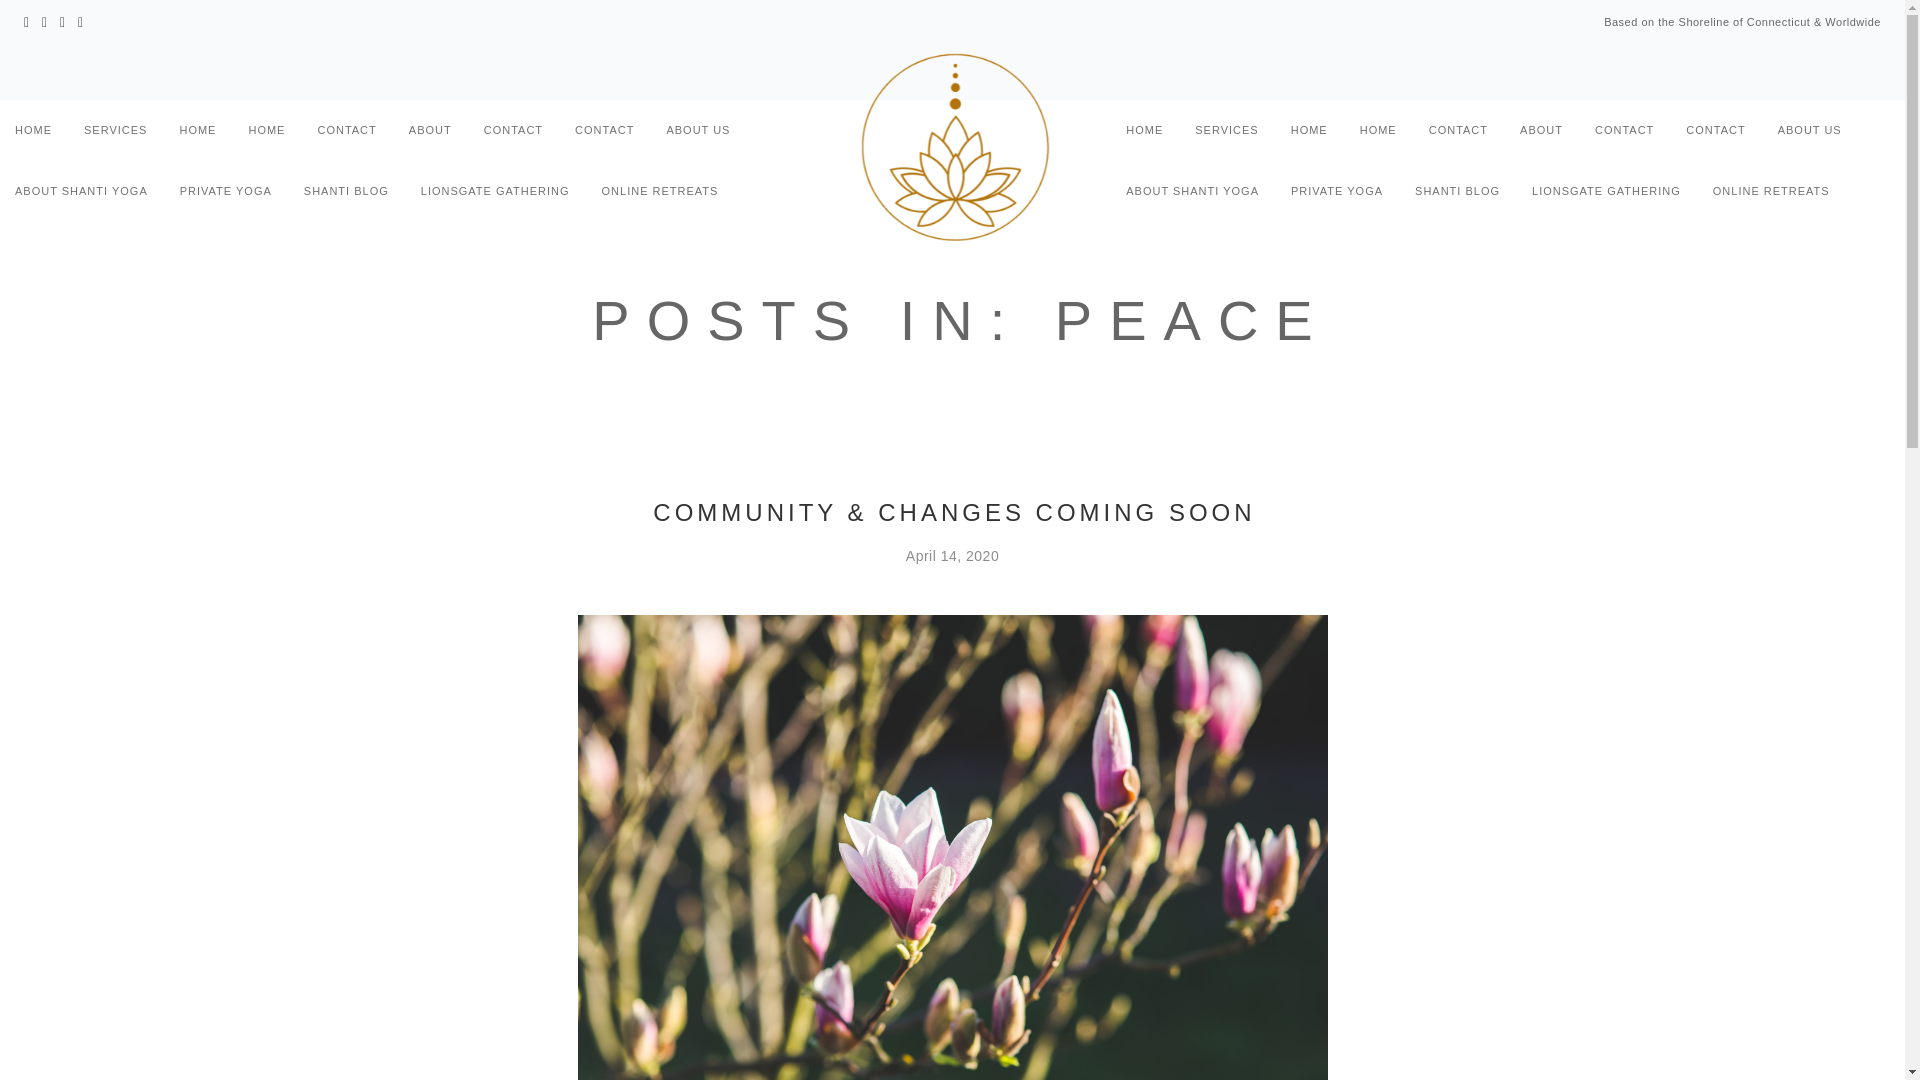 The height and width of the screenshot is (1080, 1920). What do you see at coordinates (1715, 134) in the screenshot?
I see `CONTACT` at bounding box center [1715, 134].